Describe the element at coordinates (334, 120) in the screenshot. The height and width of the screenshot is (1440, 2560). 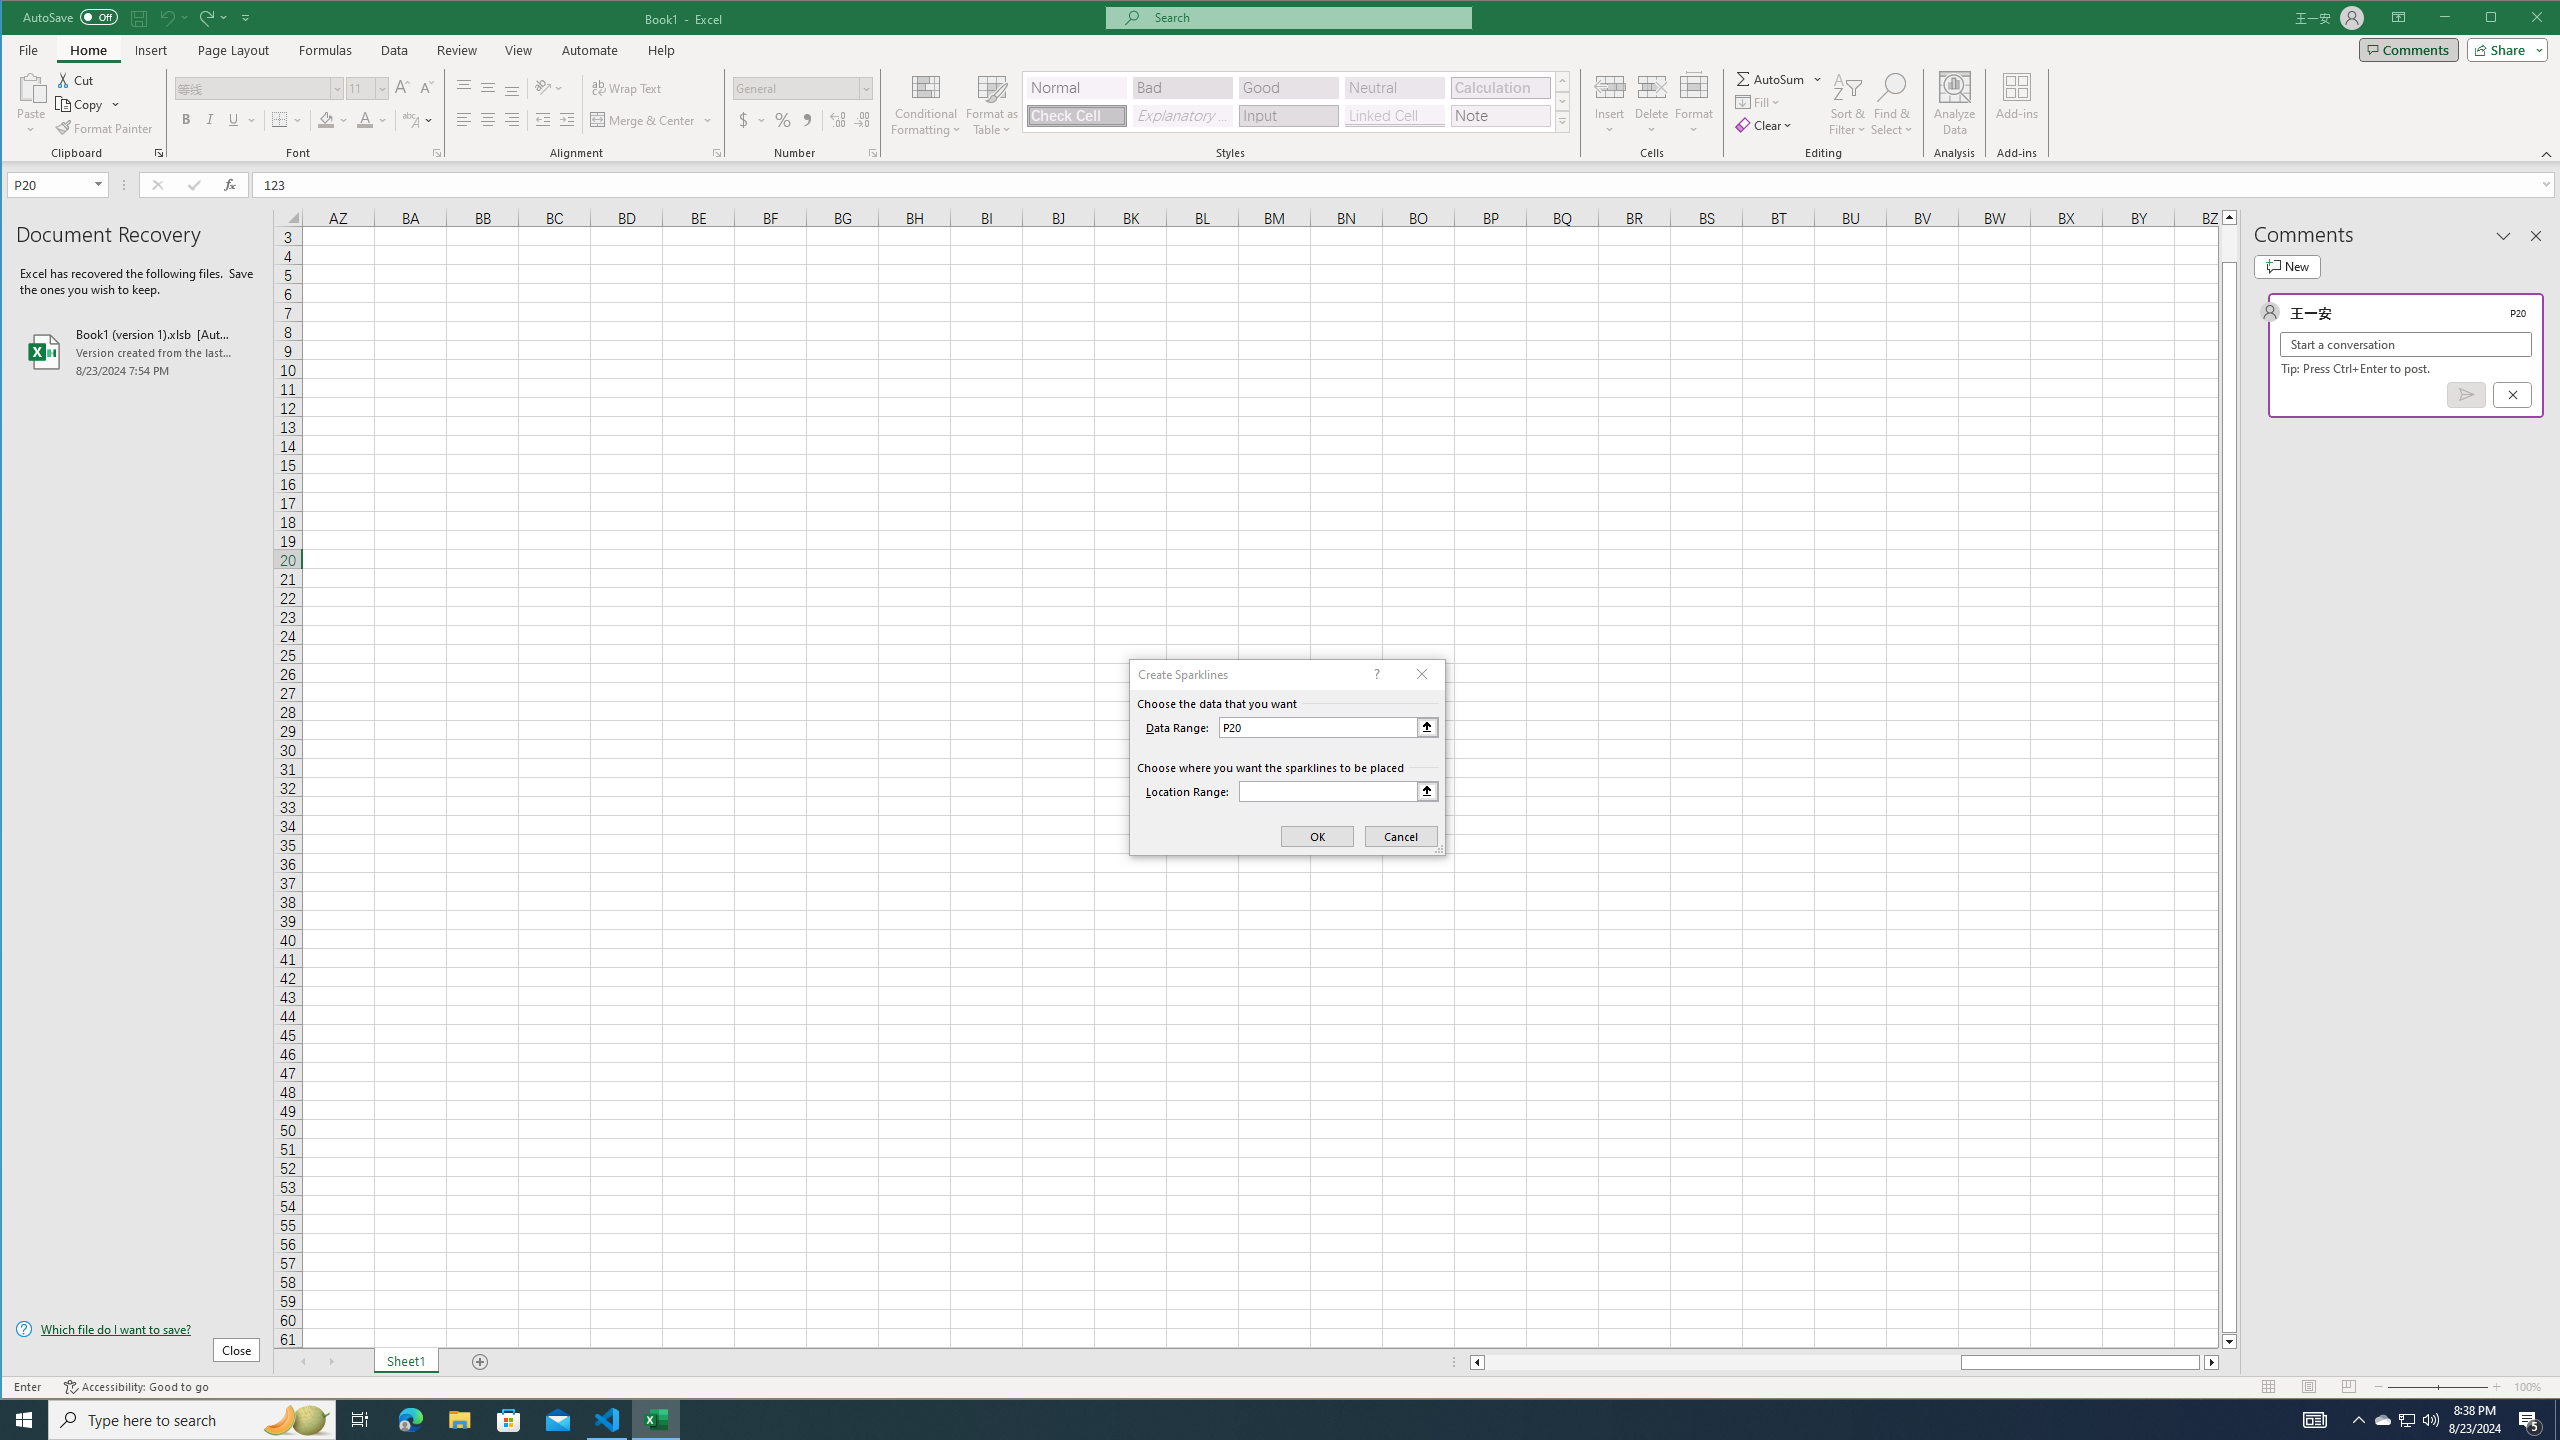
I see `Fill Color` at that location.